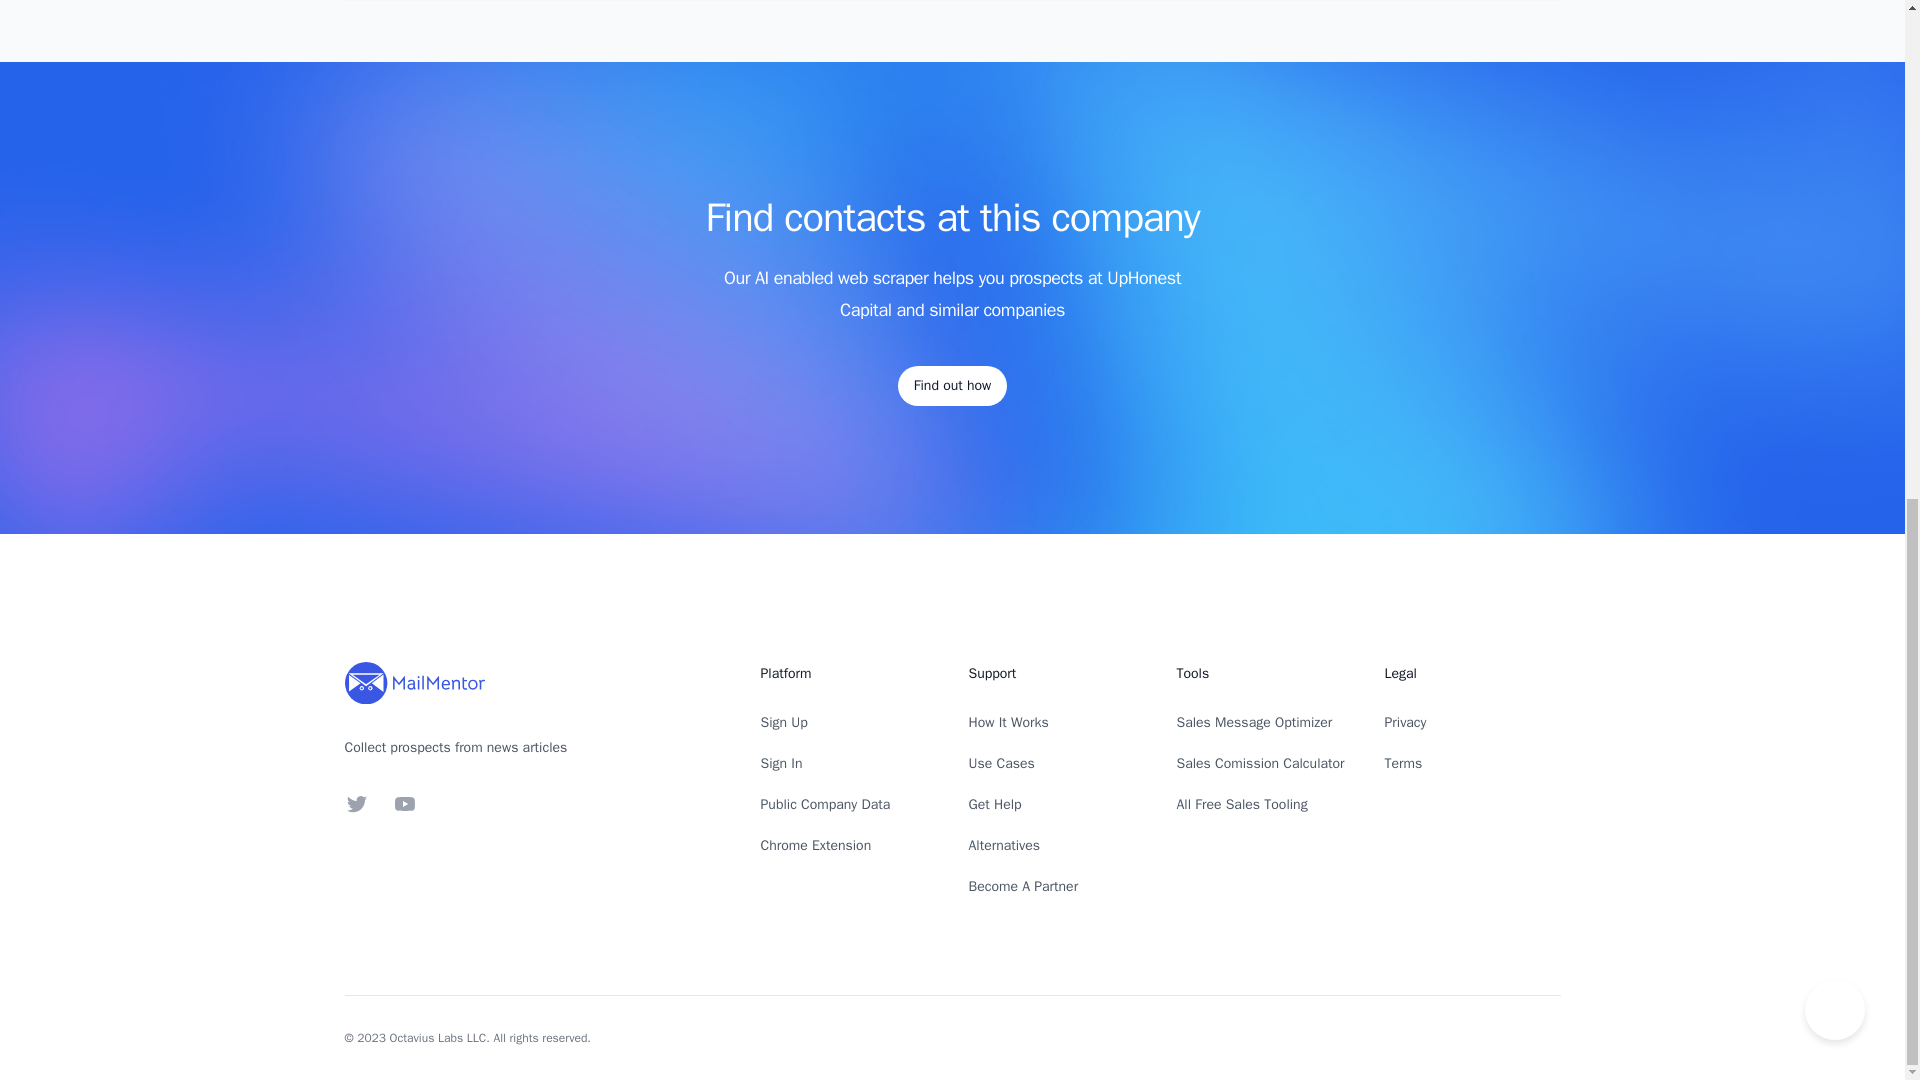  Describe the element at coordinates (816, 846) in the screenshot. I see `Chrome Extension` at that location.